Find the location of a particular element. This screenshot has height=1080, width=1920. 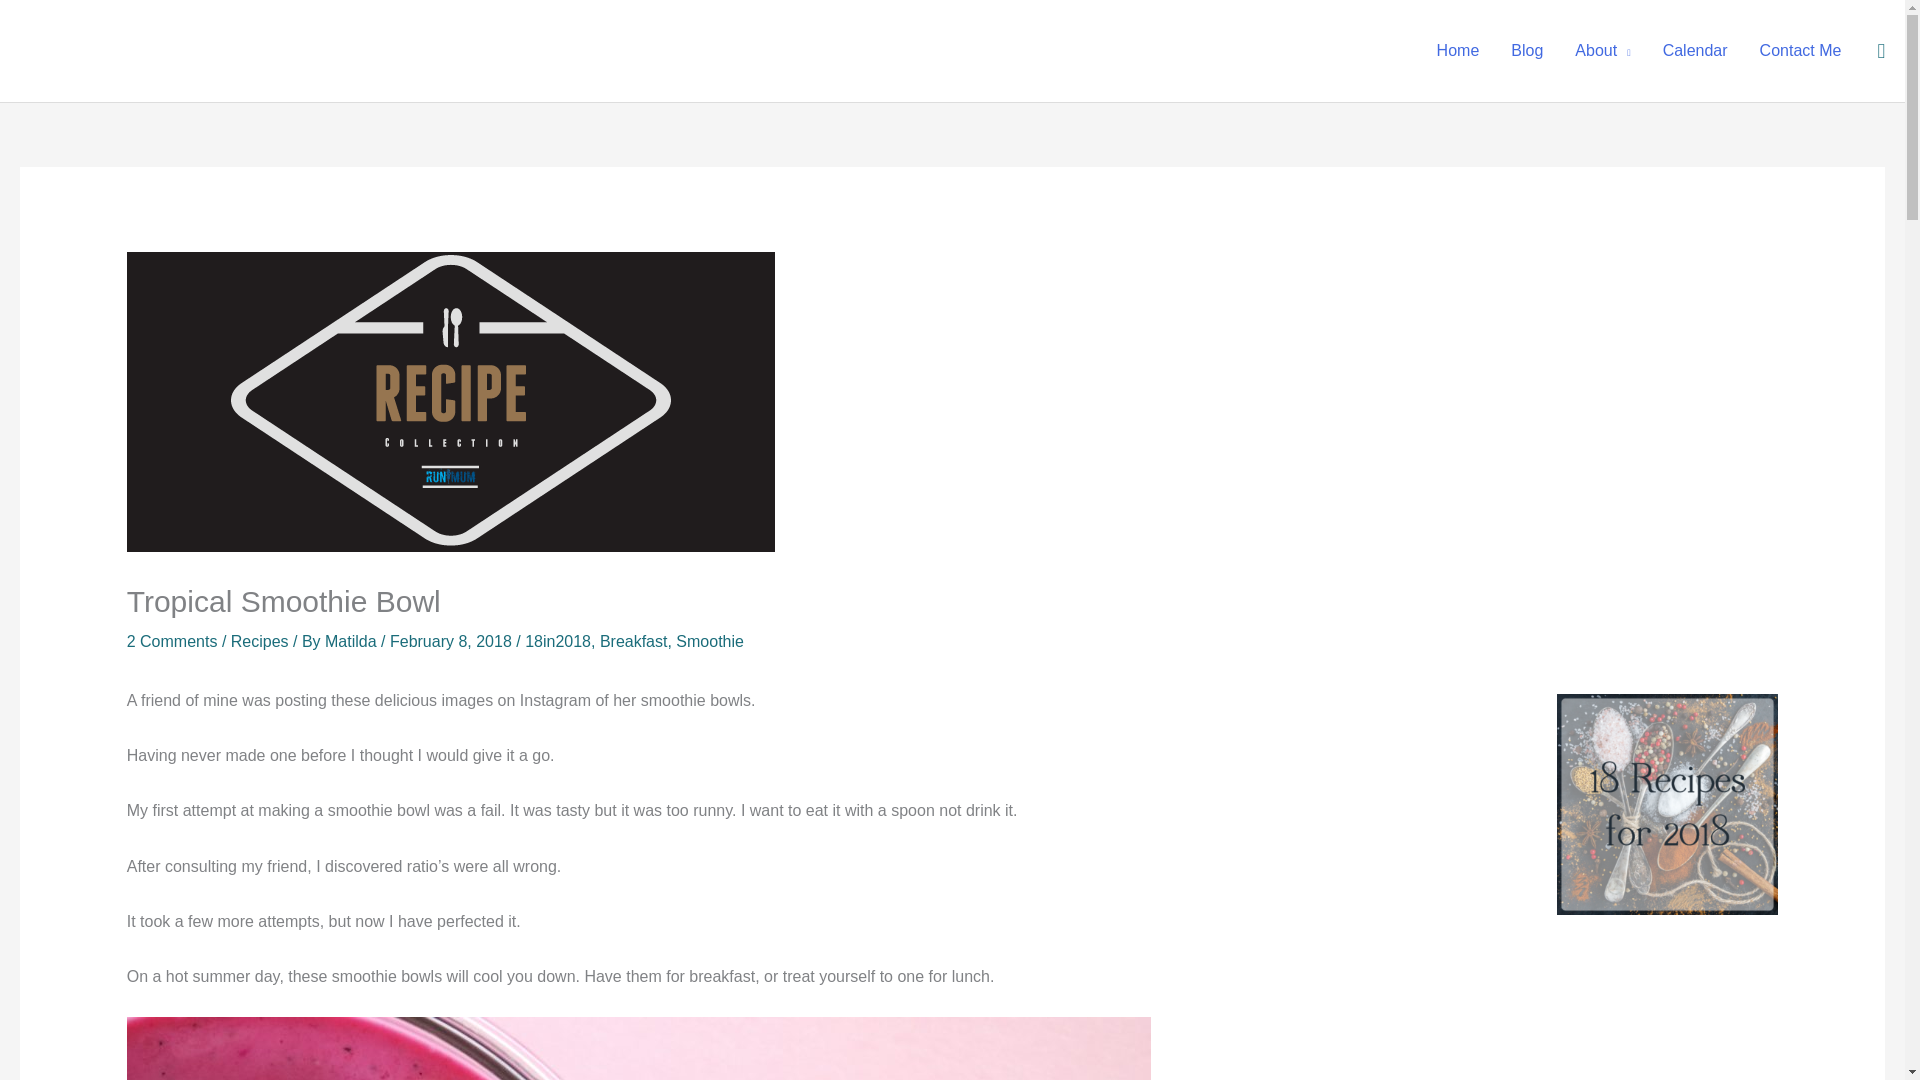

Breakfast is located at coordinates (634, 641).